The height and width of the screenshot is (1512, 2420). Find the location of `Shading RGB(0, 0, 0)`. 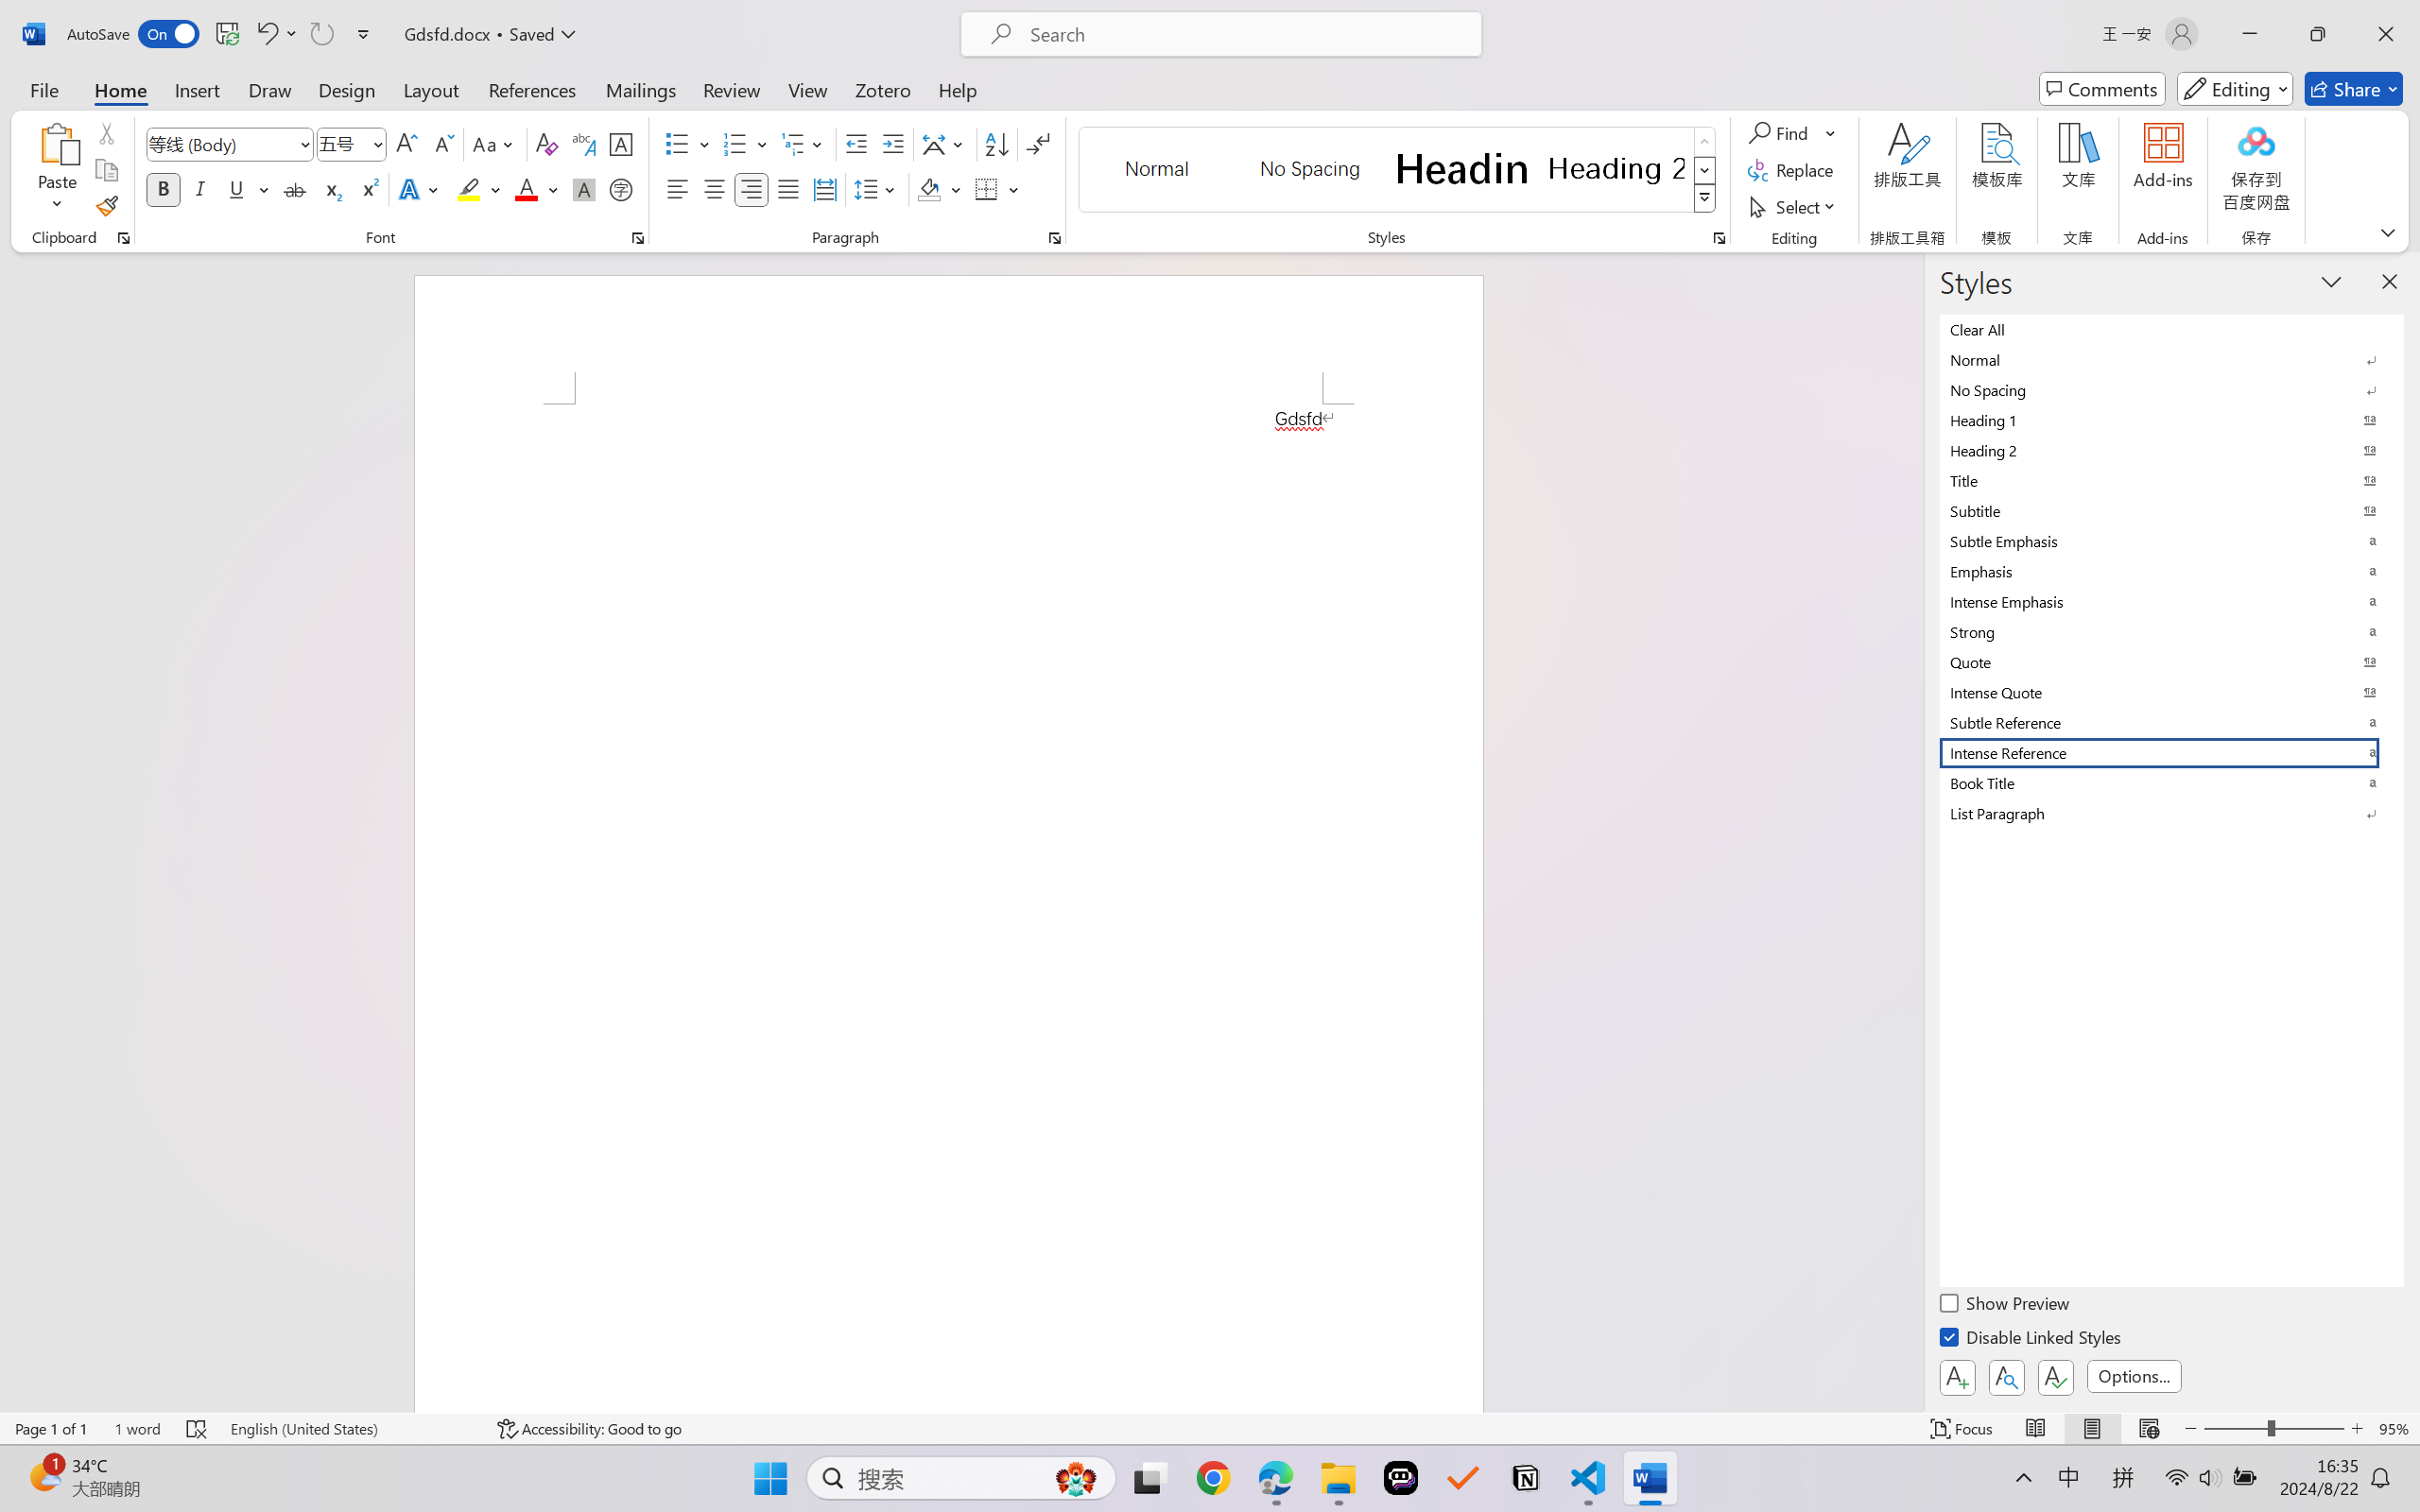

Shading RGB(0, 0, 0) is located at coordinates (928, 189).